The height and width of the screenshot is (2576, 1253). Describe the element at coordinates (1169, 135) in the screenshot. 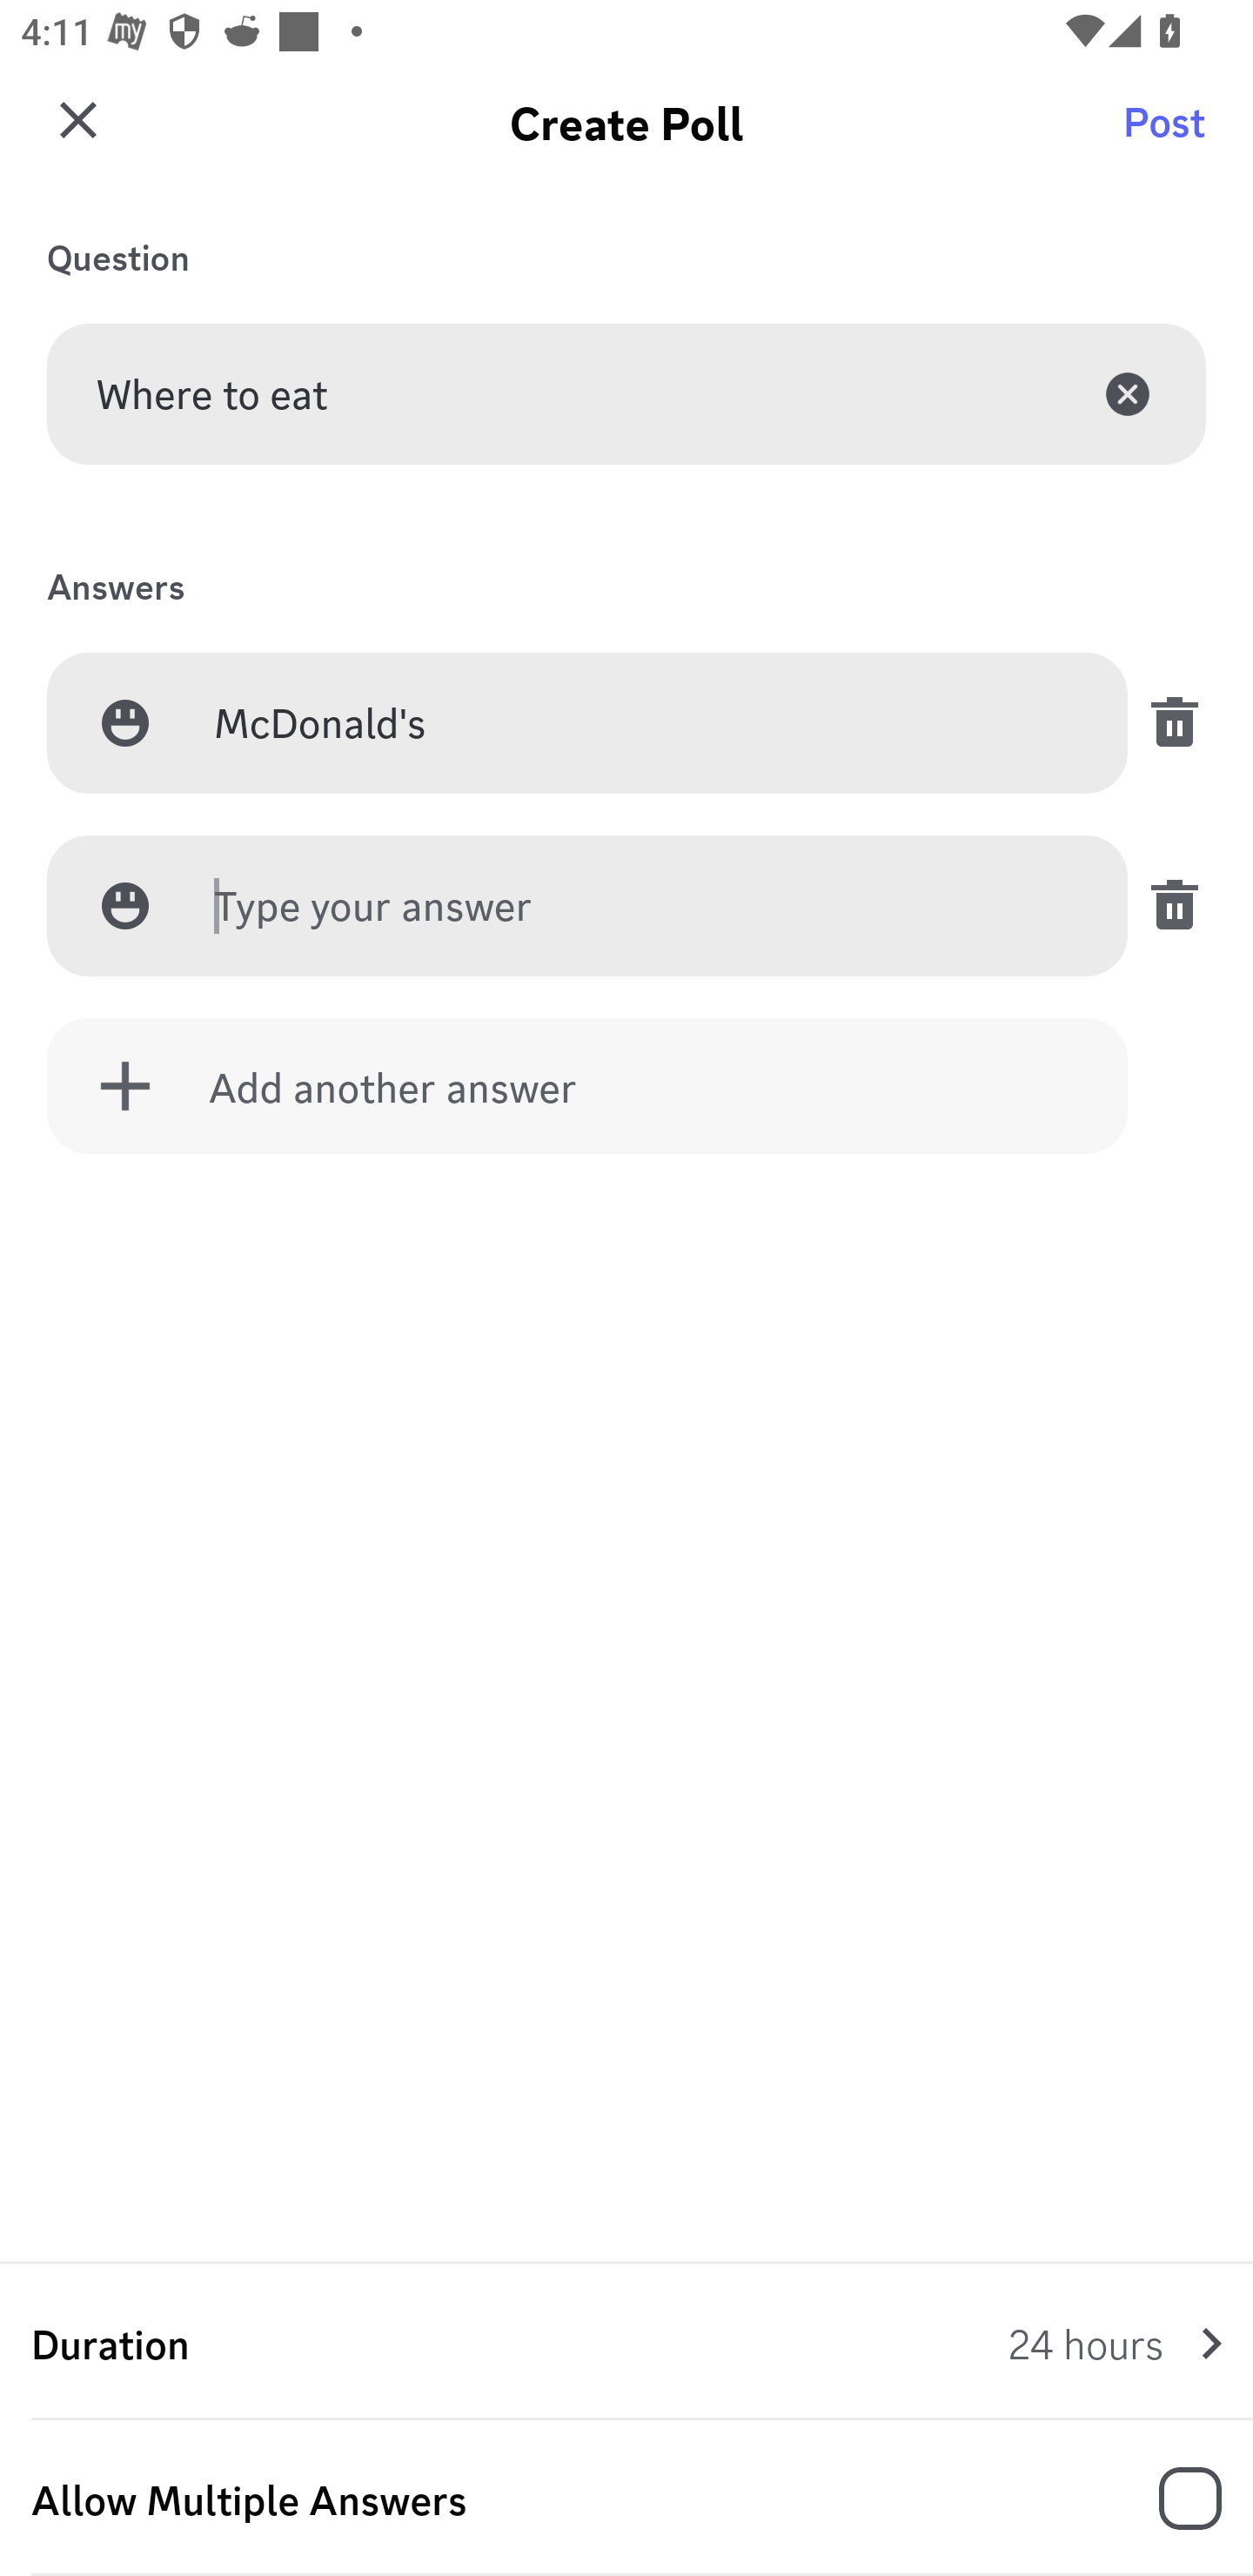

I see `Search` at that location.